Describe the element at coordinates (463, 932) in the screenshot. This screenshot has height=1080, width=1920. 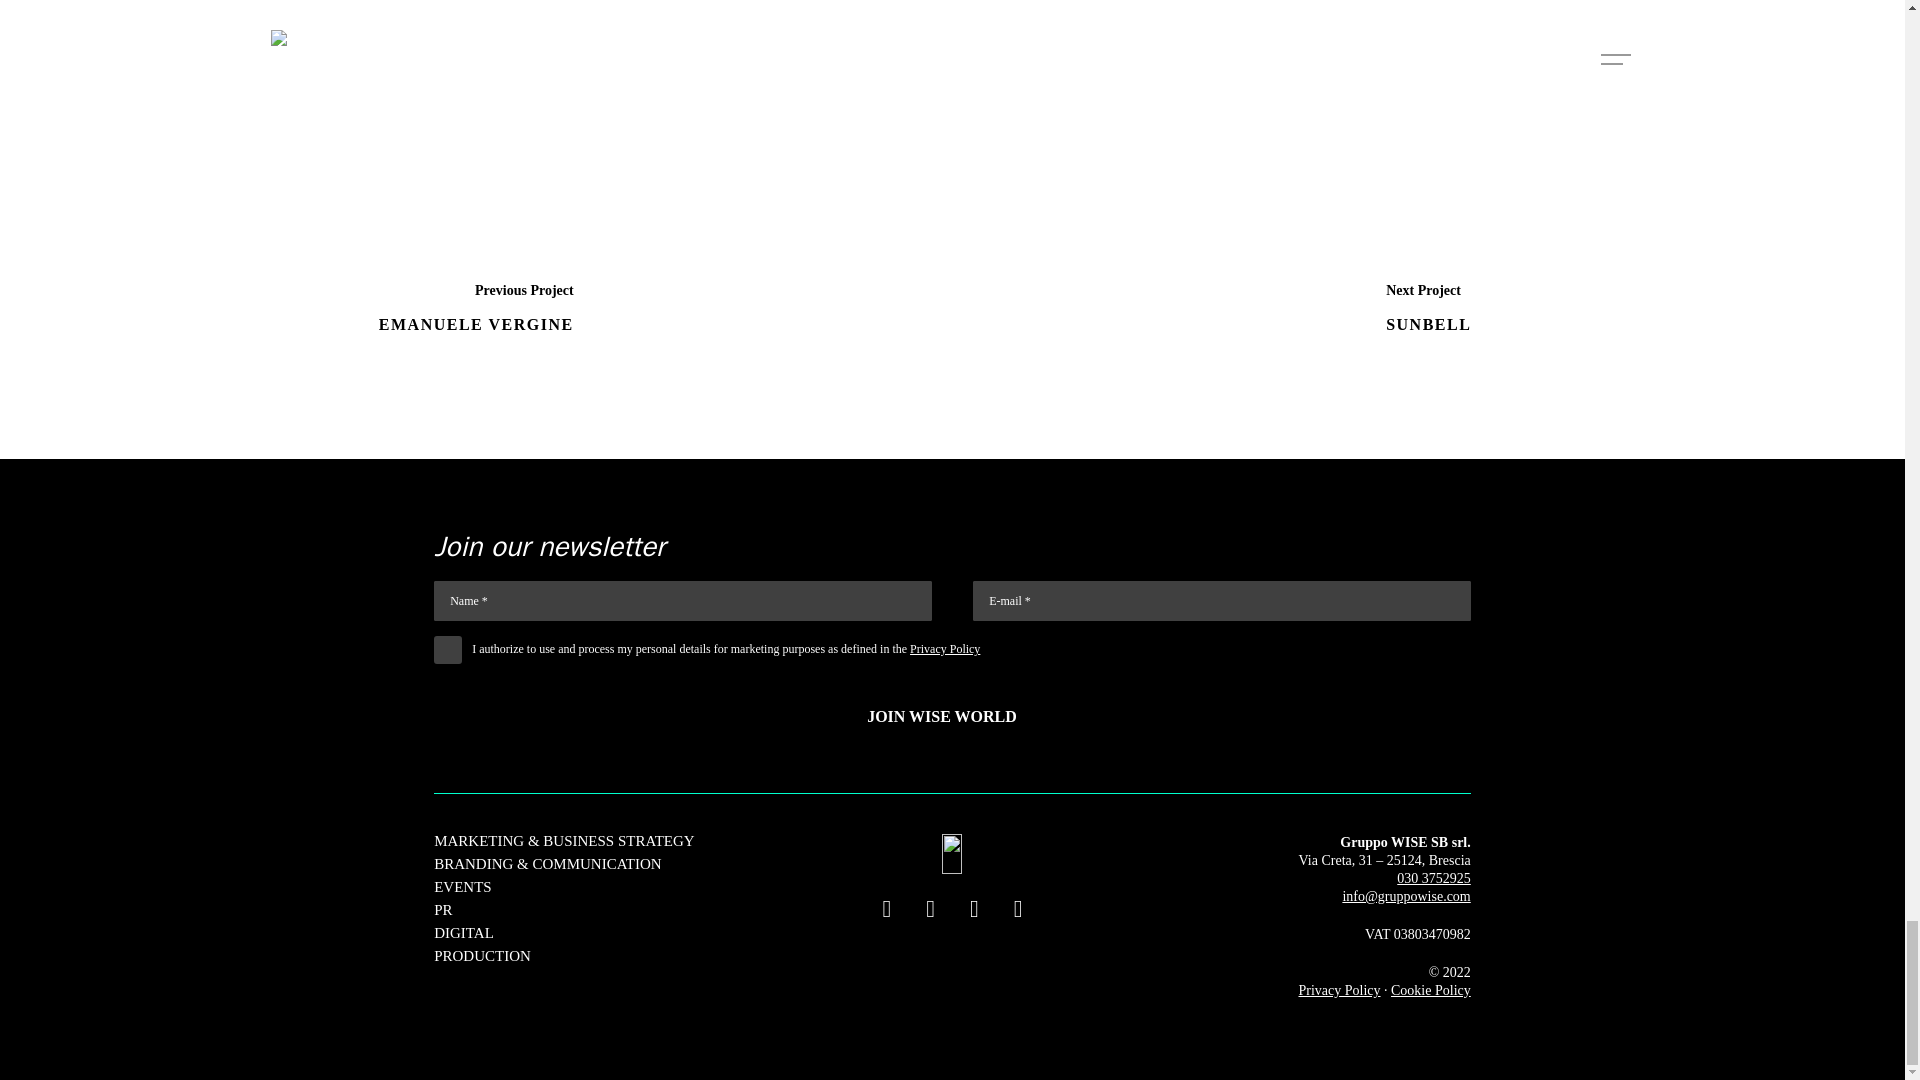
I see `DIGITAL` at that location.